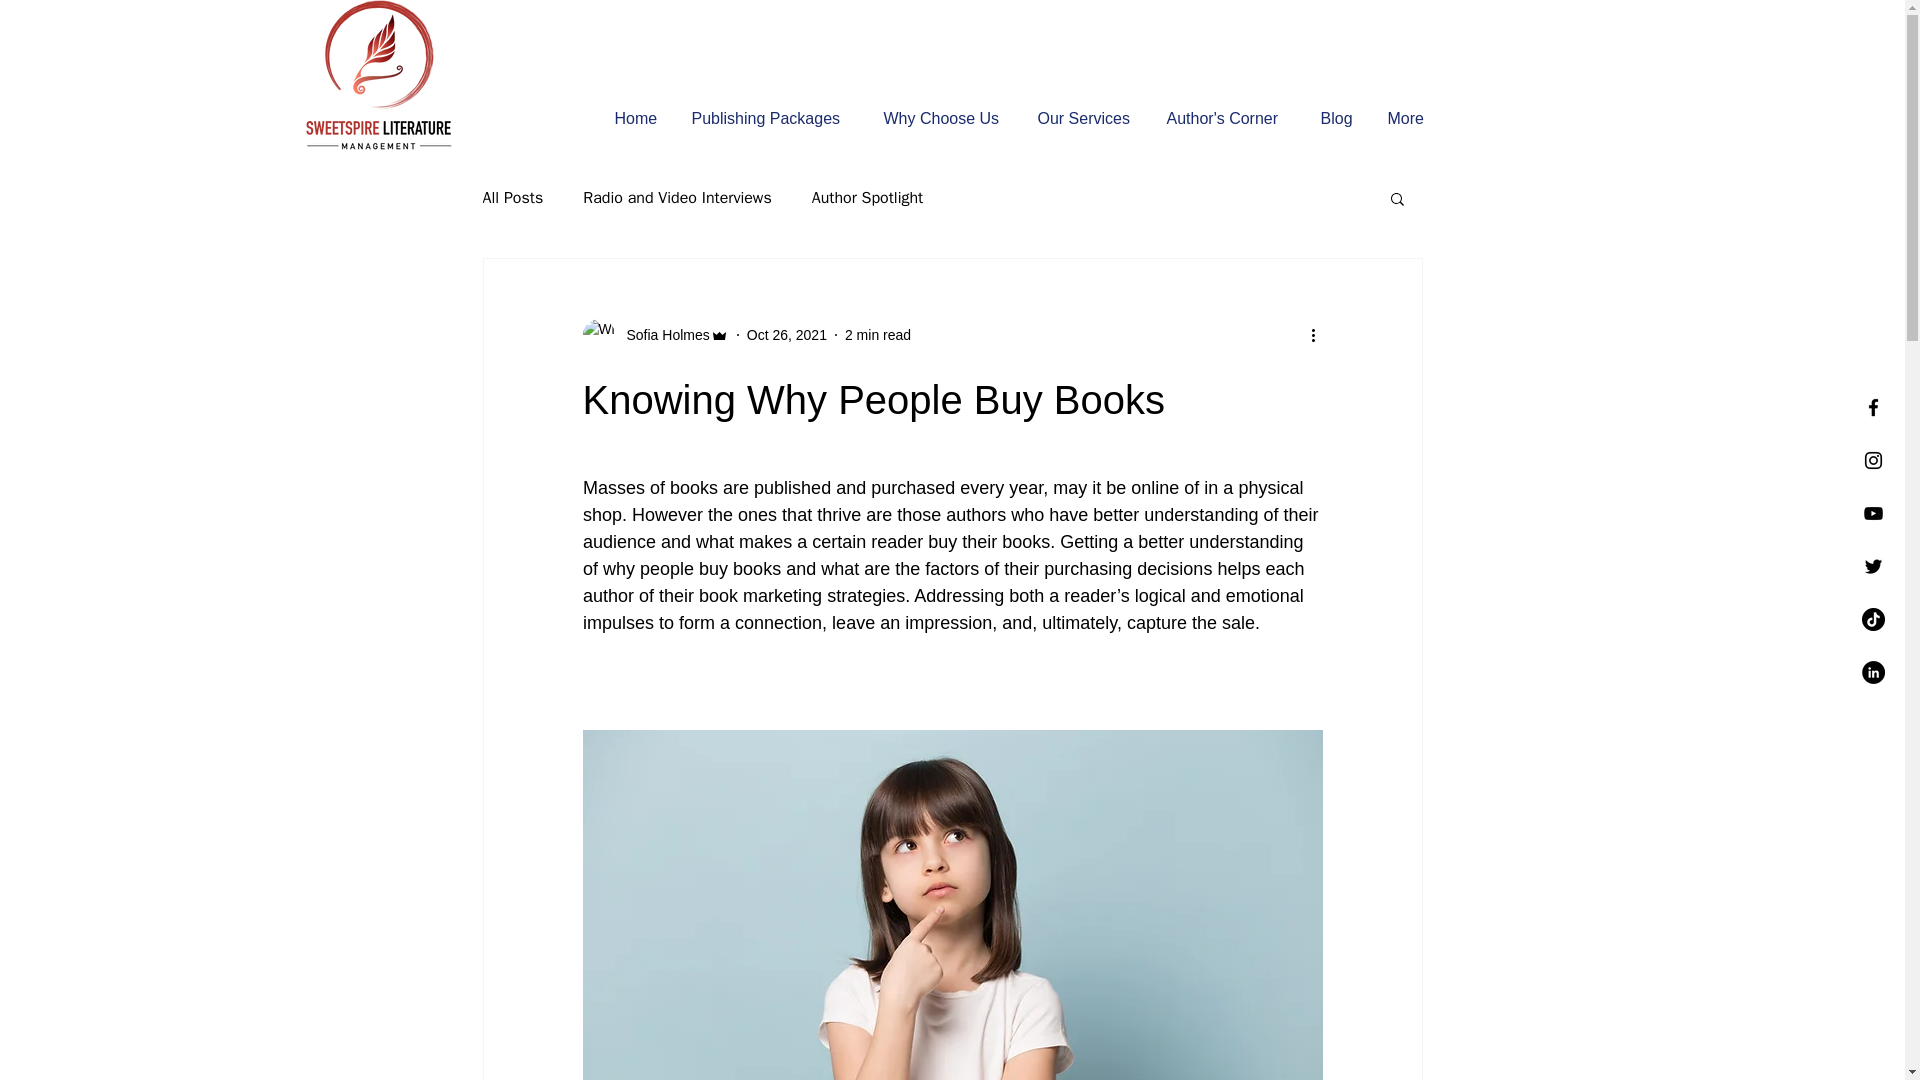  Describe the element at coordinates (877, 334) in the screenshot. I see `2 min read` at that location.